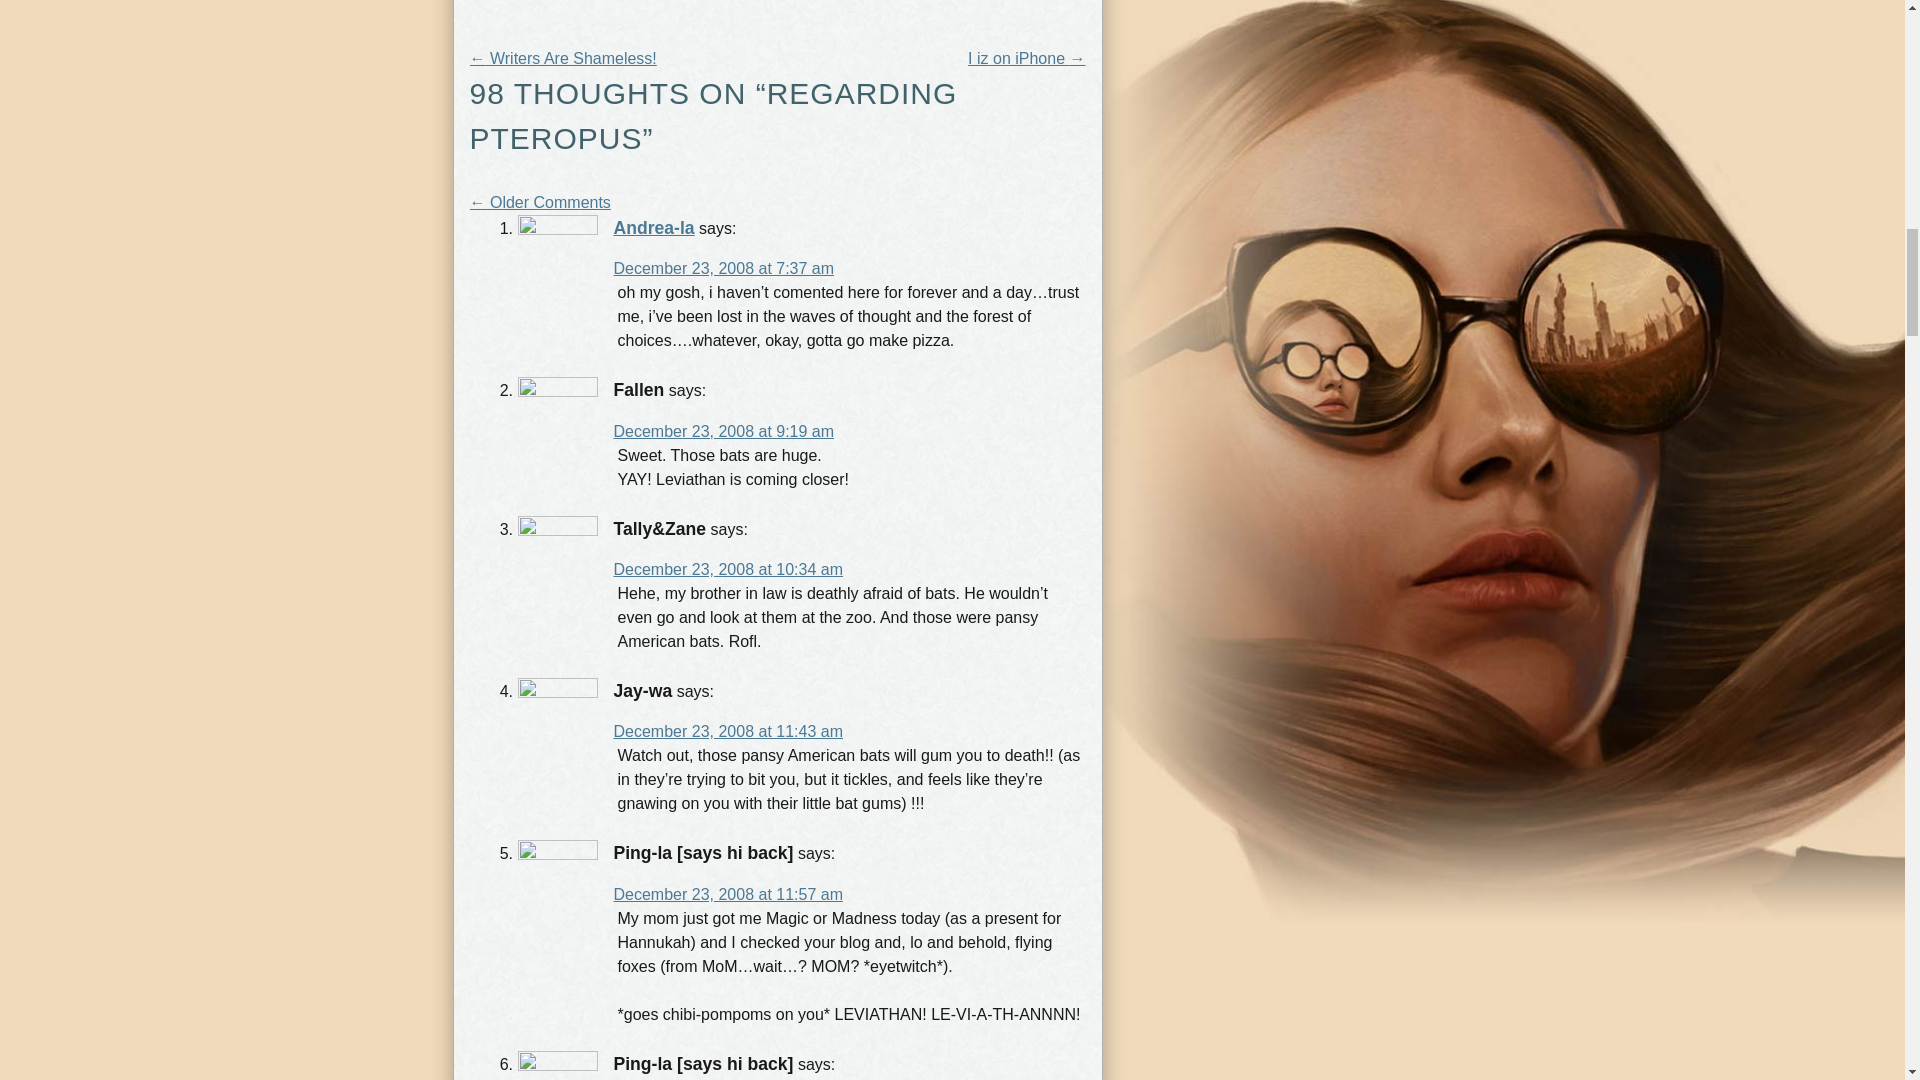 Image resolution: width=1920 pixels, height=1080 pixels. I want to click on December 23, 2008 at 7:37 am, so click(724, 268).